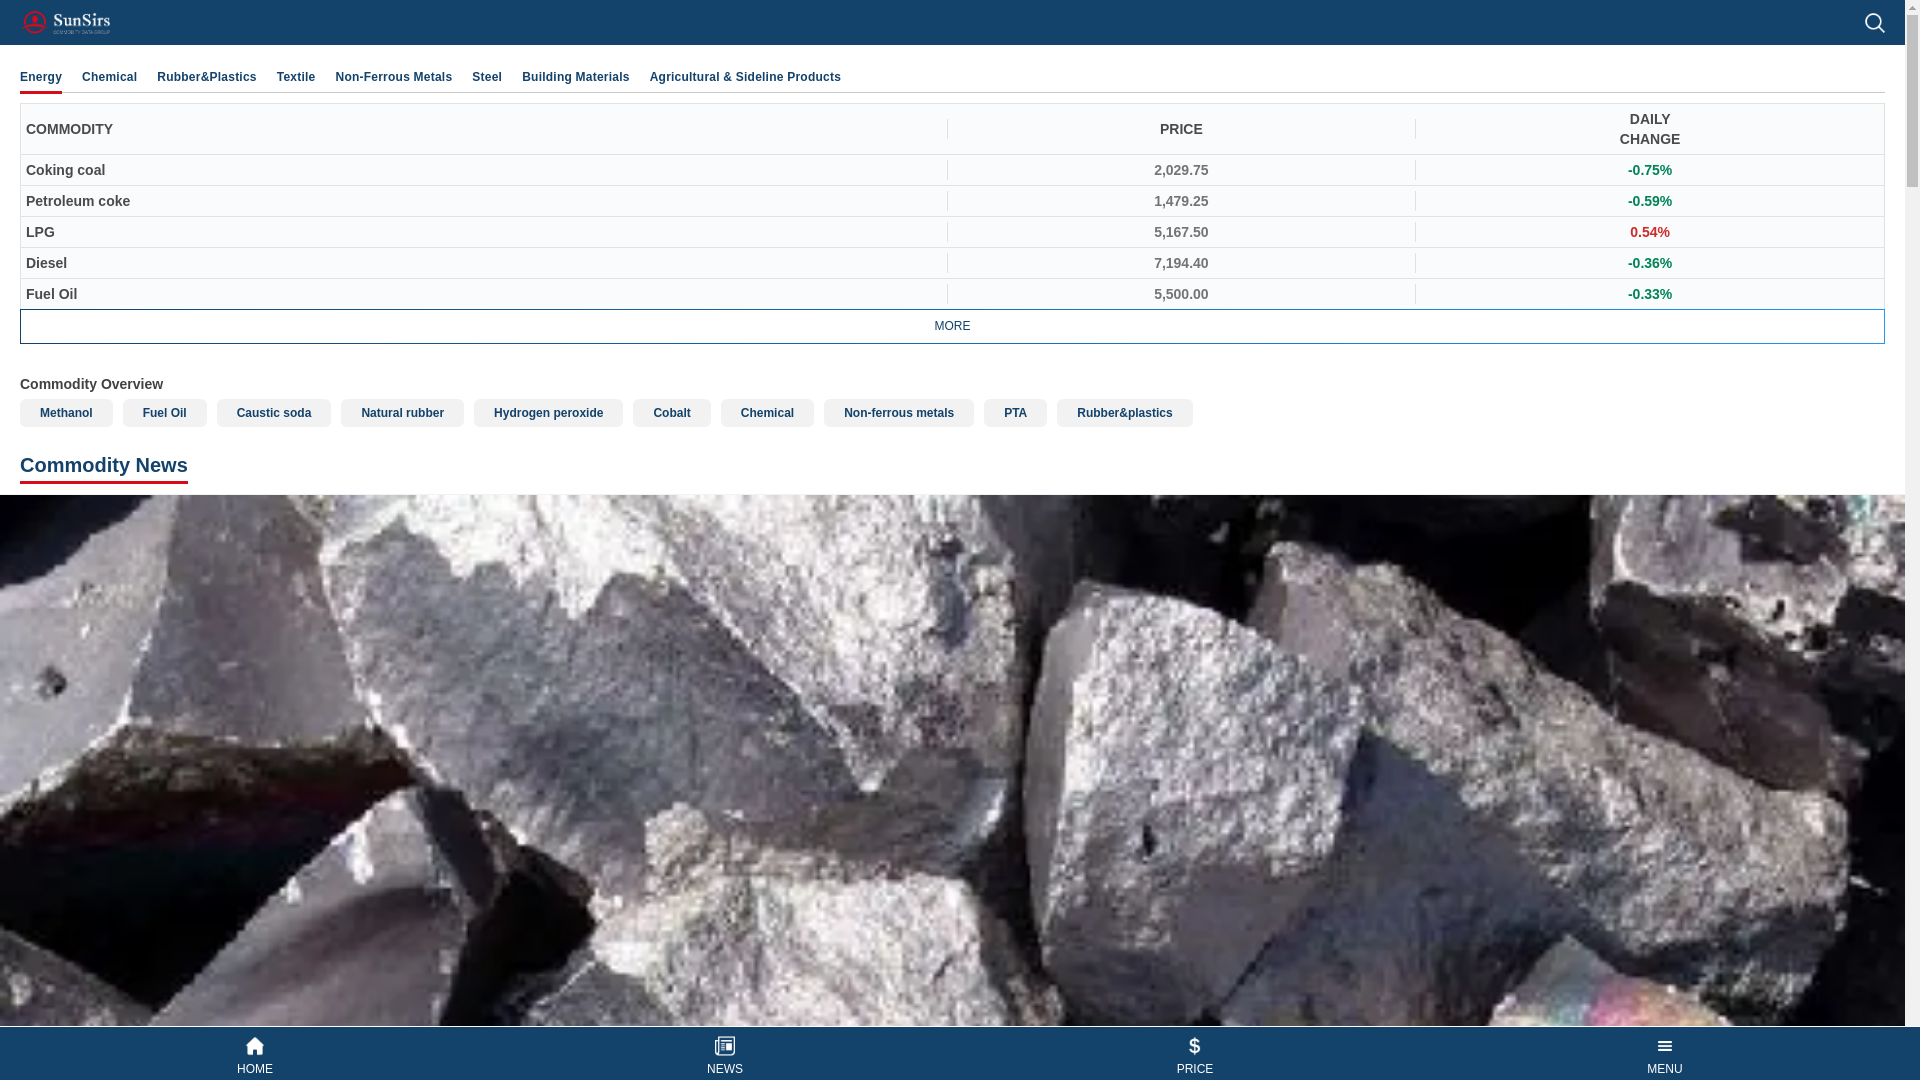 The height and width of the screenshot is (1080, 1920). What do you see at coordinates (394, 76) in the screenshot?
I see `Non-Ferrous Metals` at bounding box center [394, 76].